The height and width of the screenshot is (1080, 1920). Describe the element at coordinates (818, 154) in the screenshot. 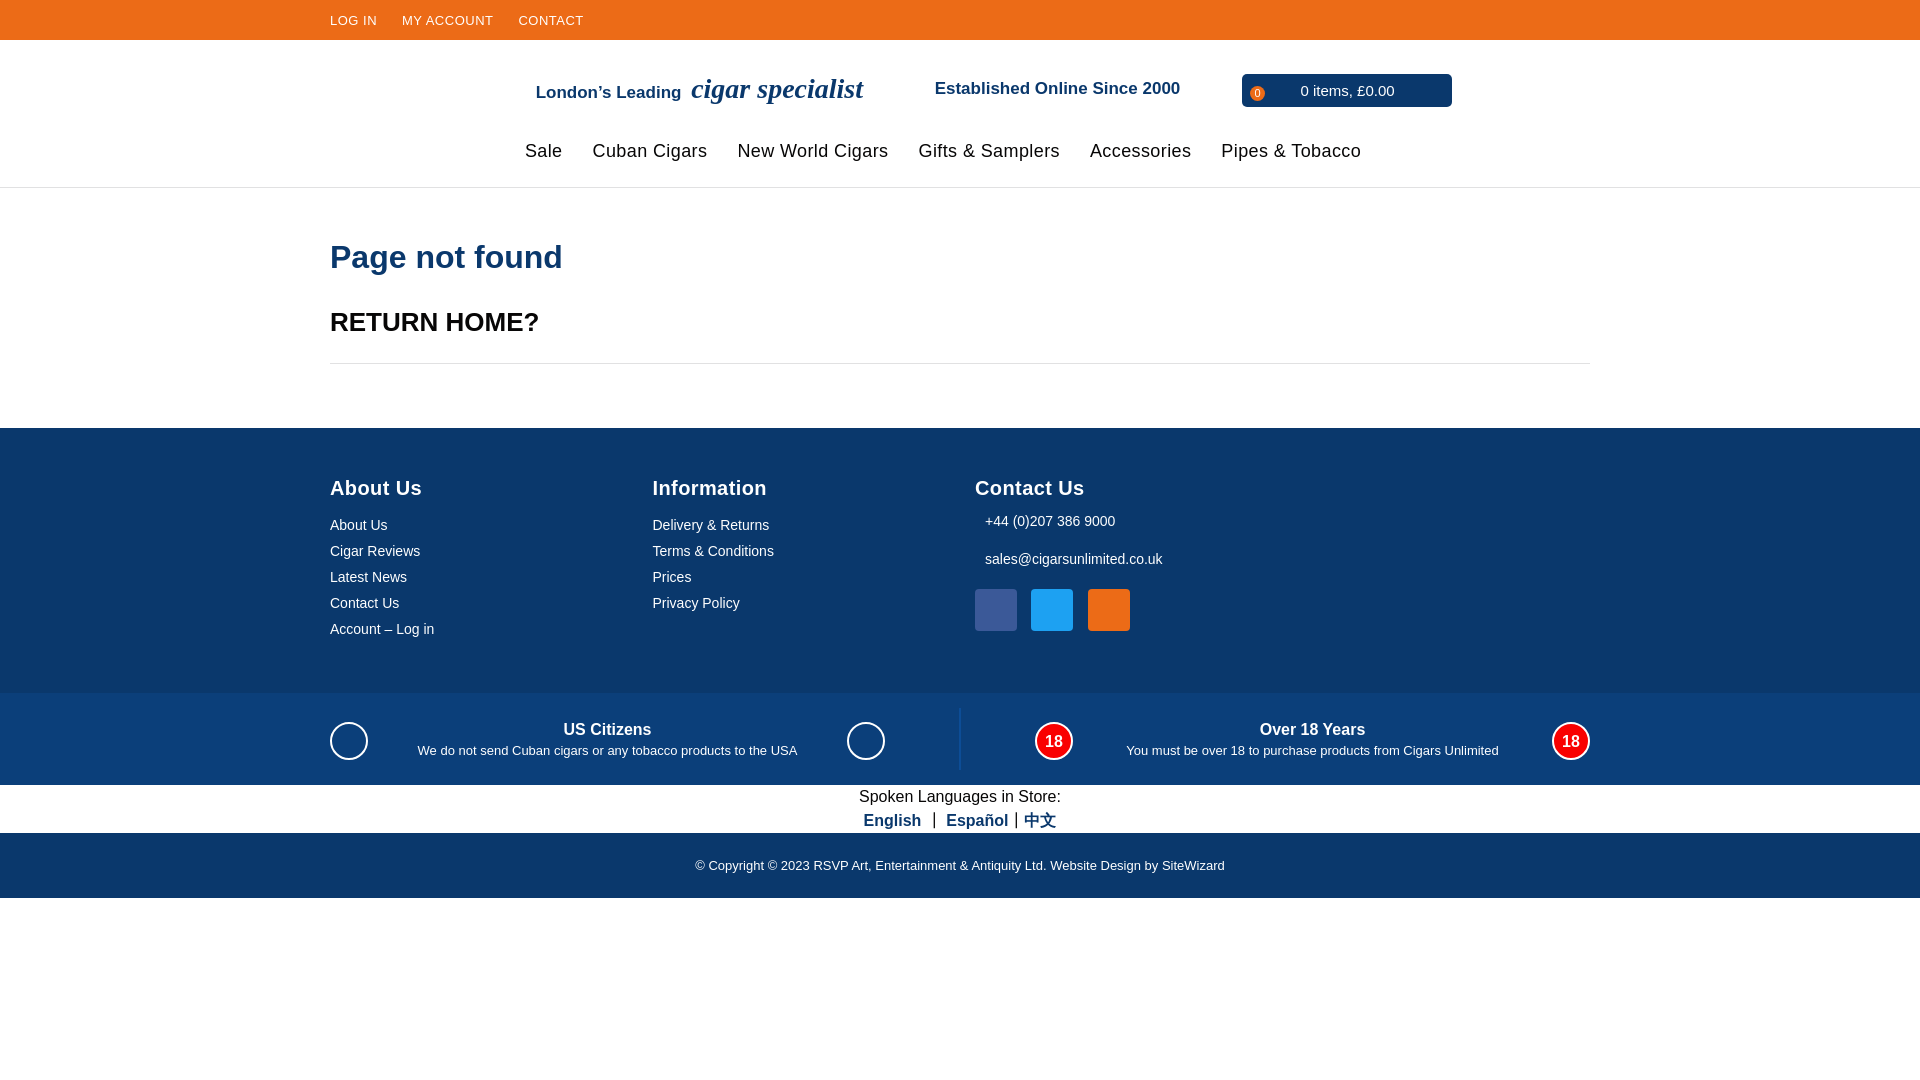

I see `New World Cigars` at that location.